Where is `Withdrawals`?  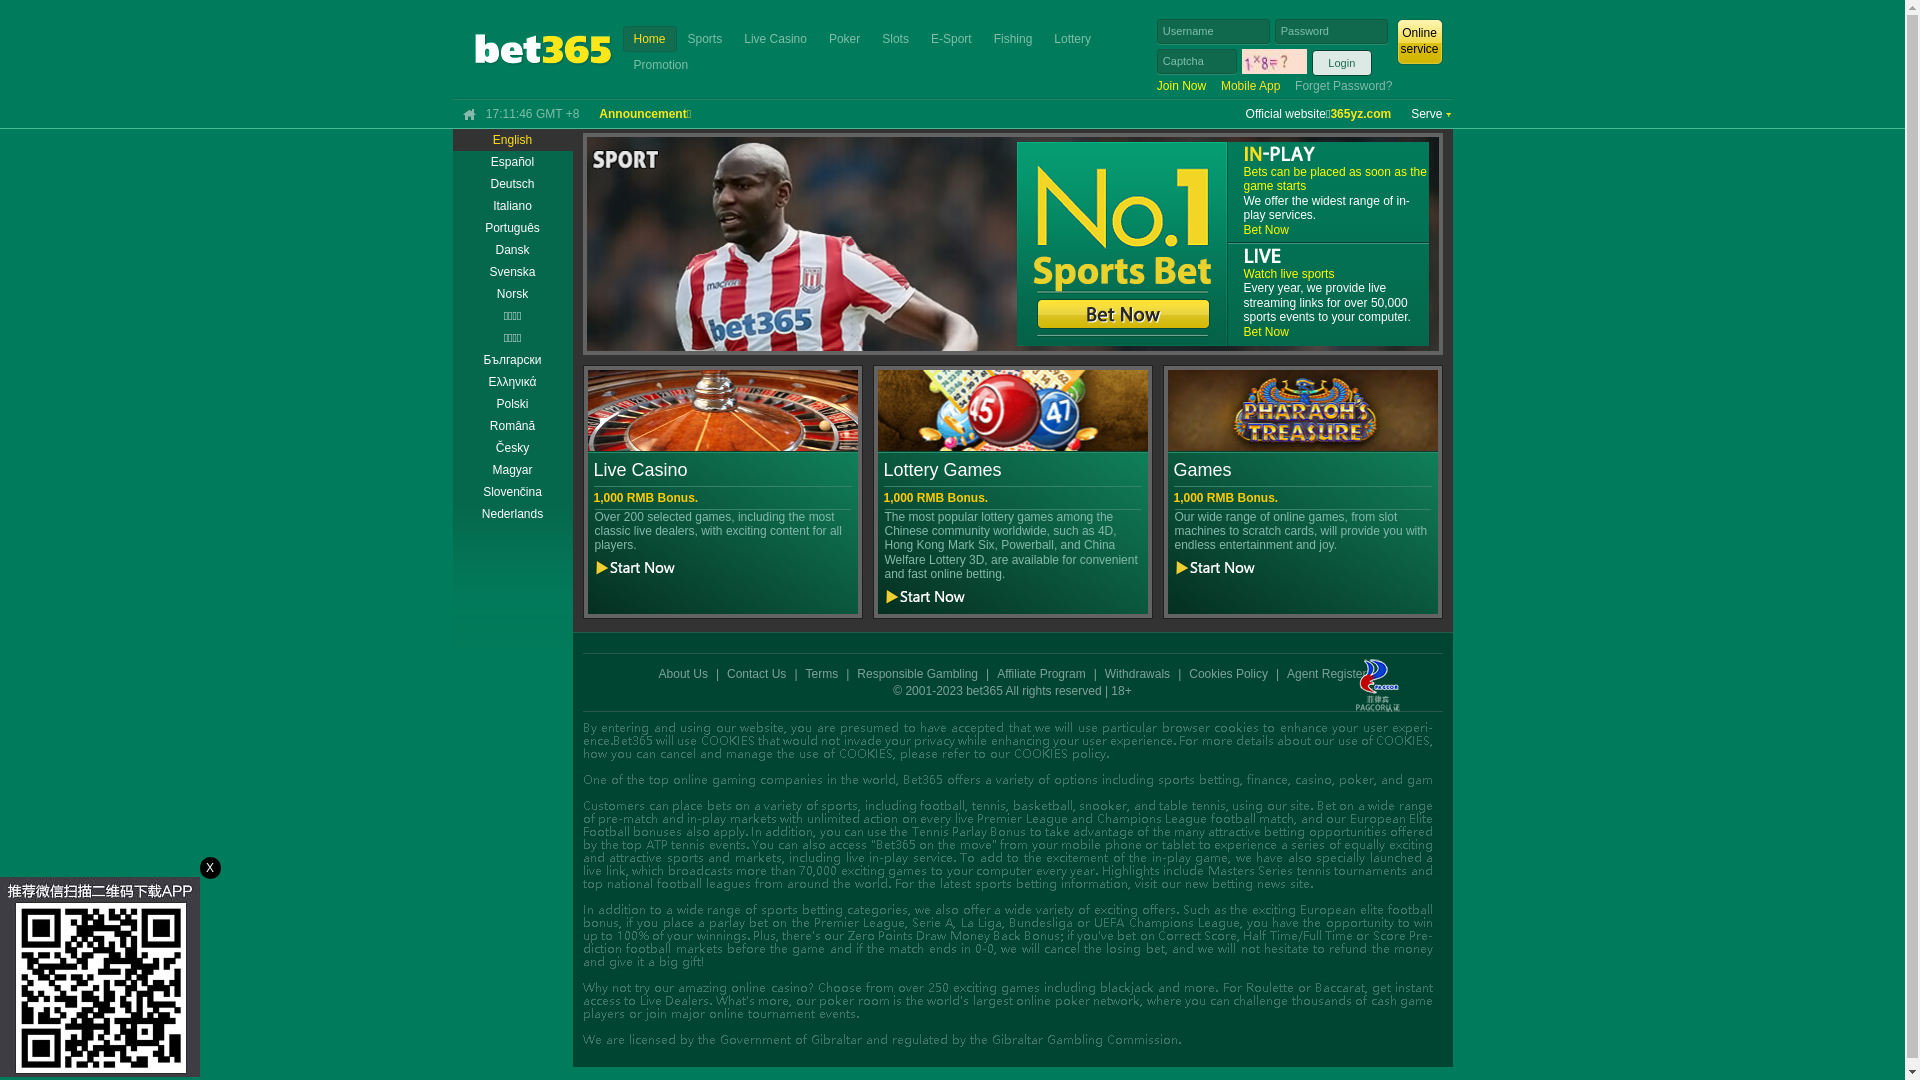
Withdrawals is located at coordinates (1138, 674).